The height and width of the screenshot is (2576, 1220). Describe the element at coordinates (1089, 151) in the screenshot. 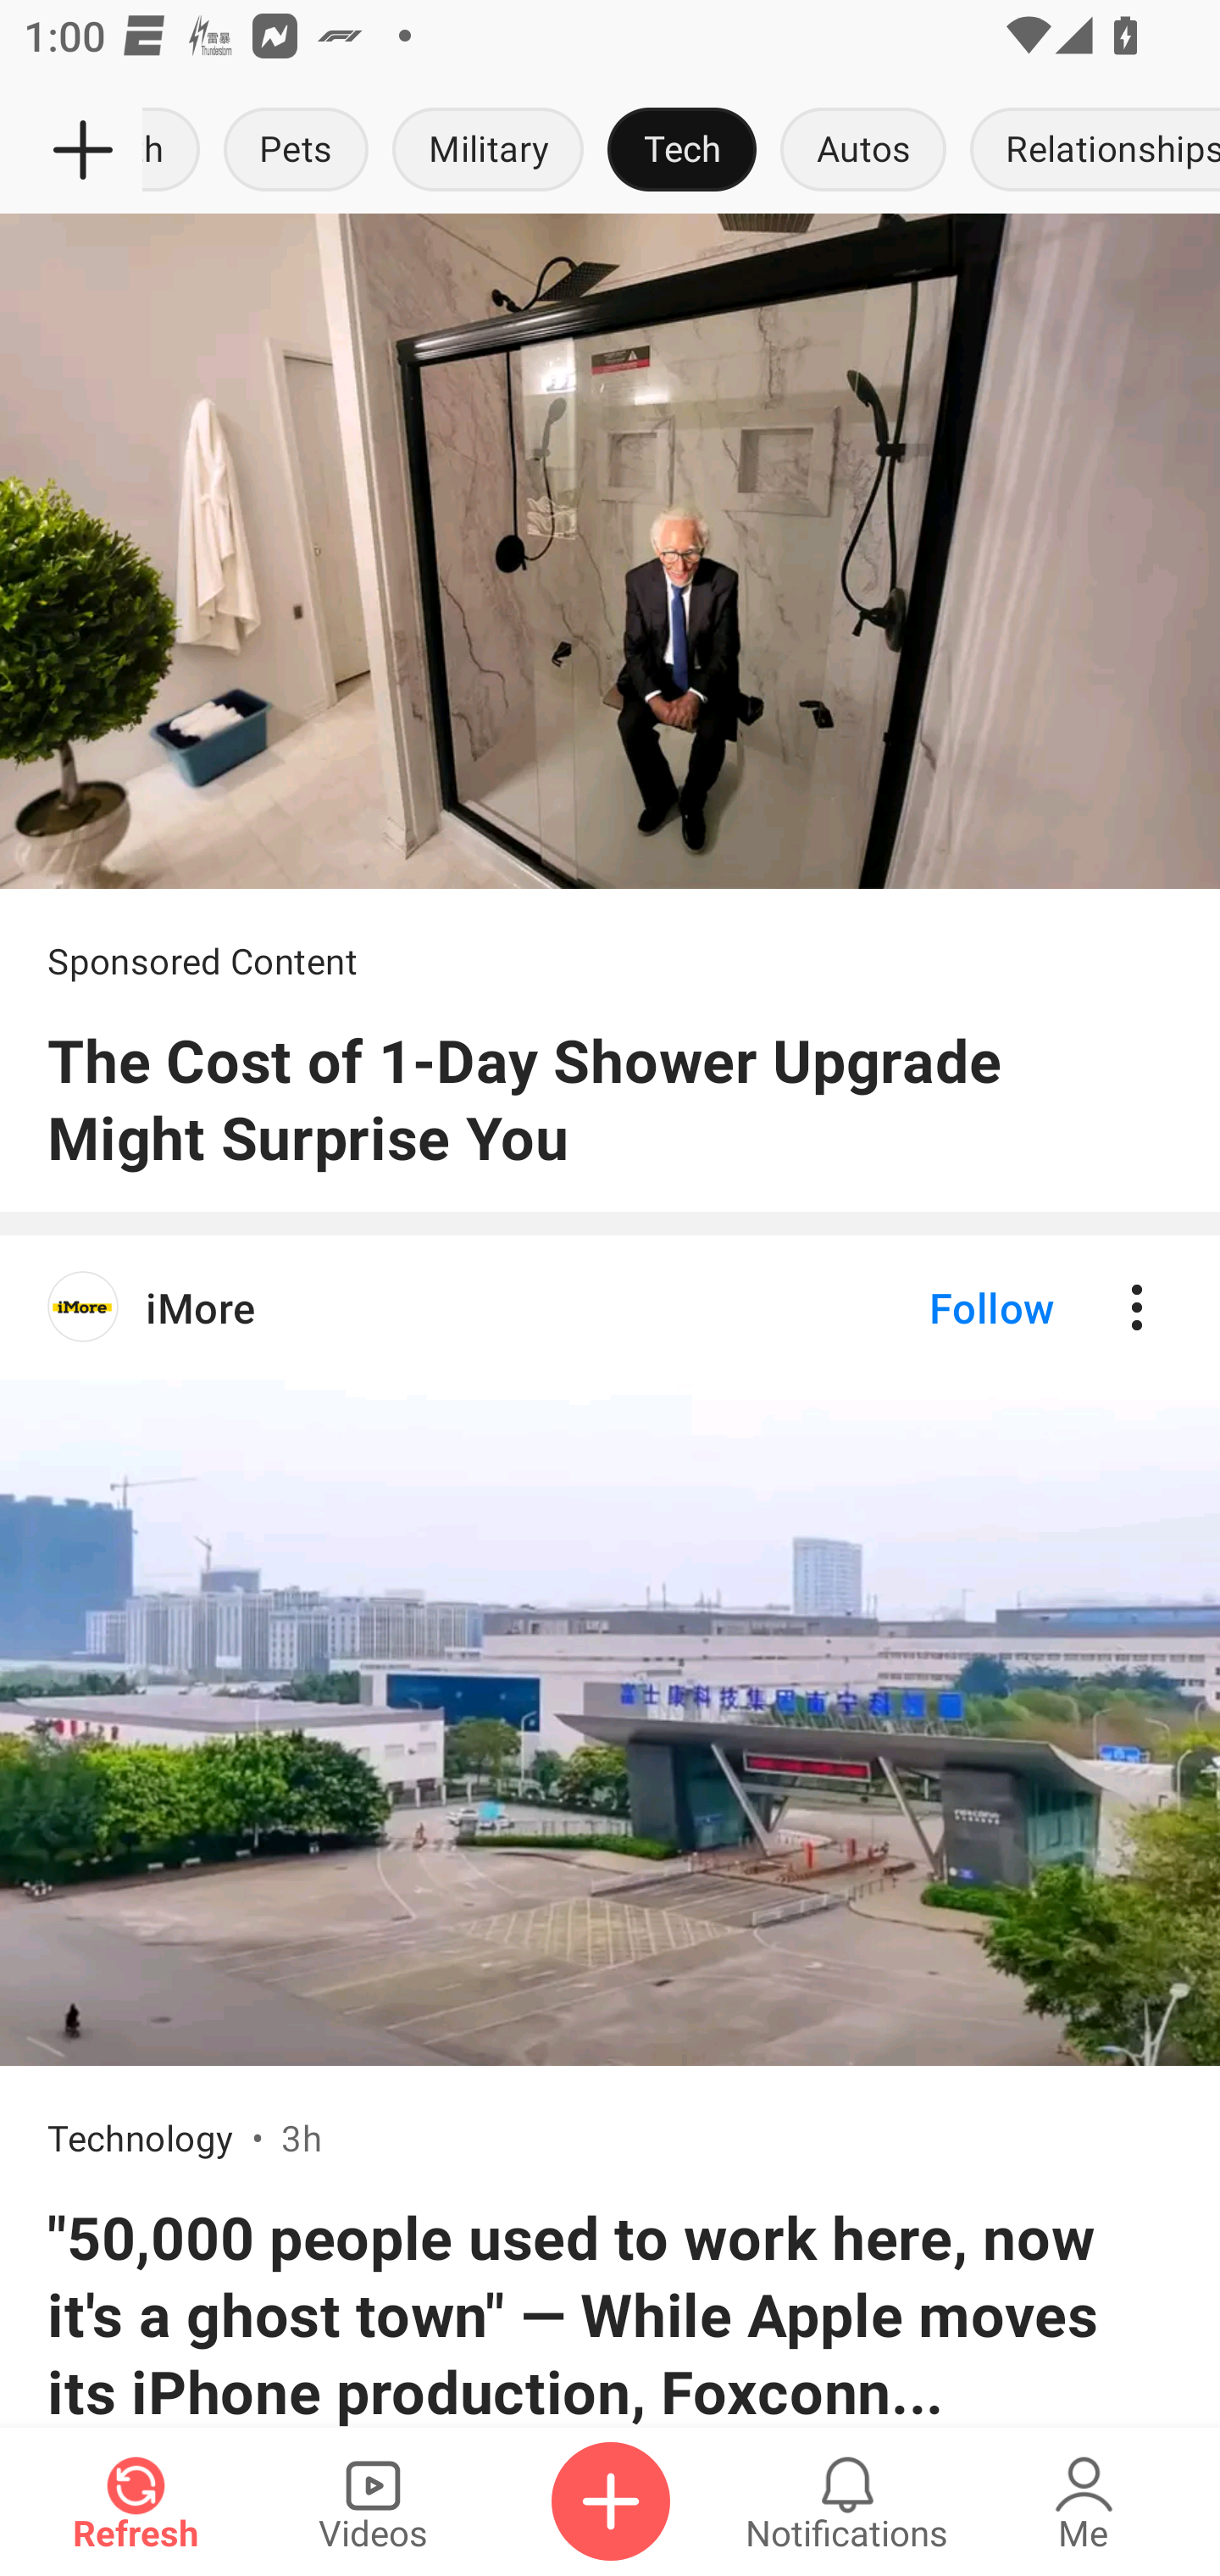

I see `Relationships` at that location.